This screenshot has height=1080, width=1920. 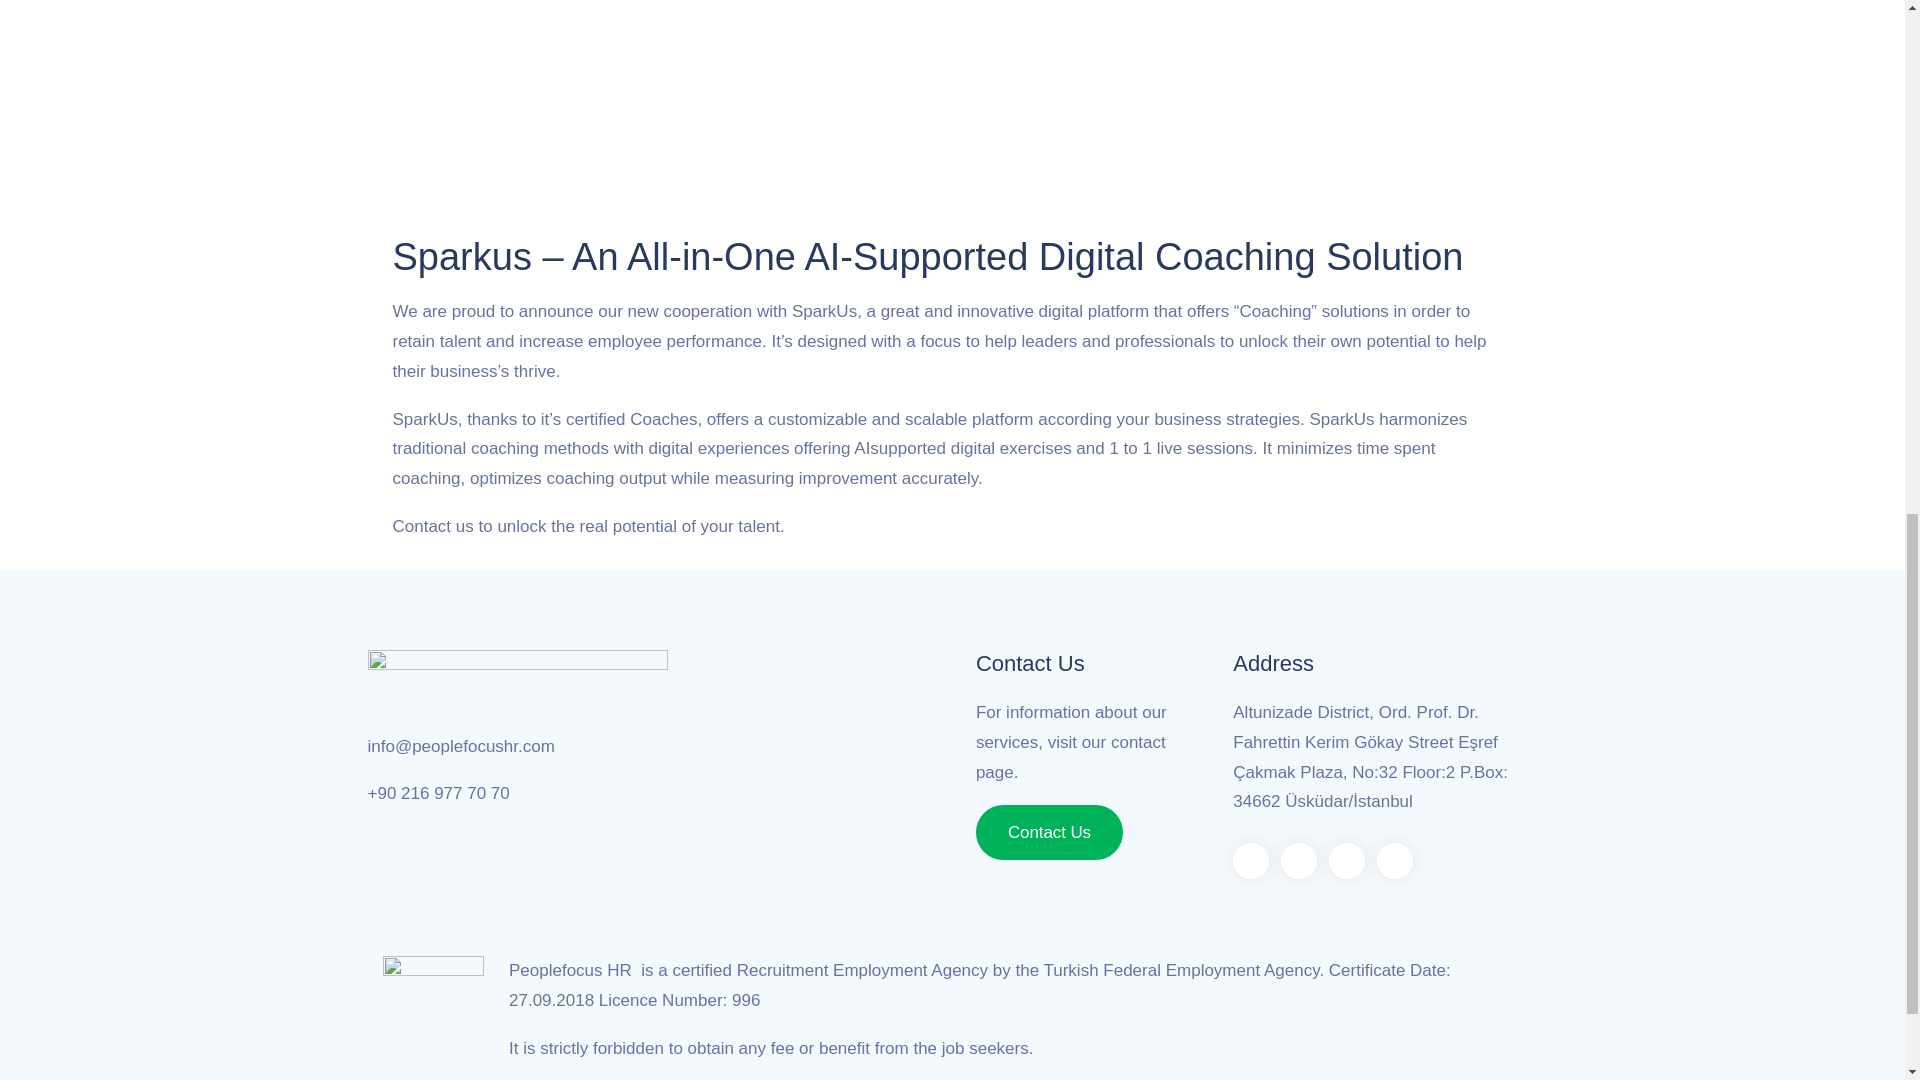 I want to click on LinkedIn, so click(x=1346, y=861).